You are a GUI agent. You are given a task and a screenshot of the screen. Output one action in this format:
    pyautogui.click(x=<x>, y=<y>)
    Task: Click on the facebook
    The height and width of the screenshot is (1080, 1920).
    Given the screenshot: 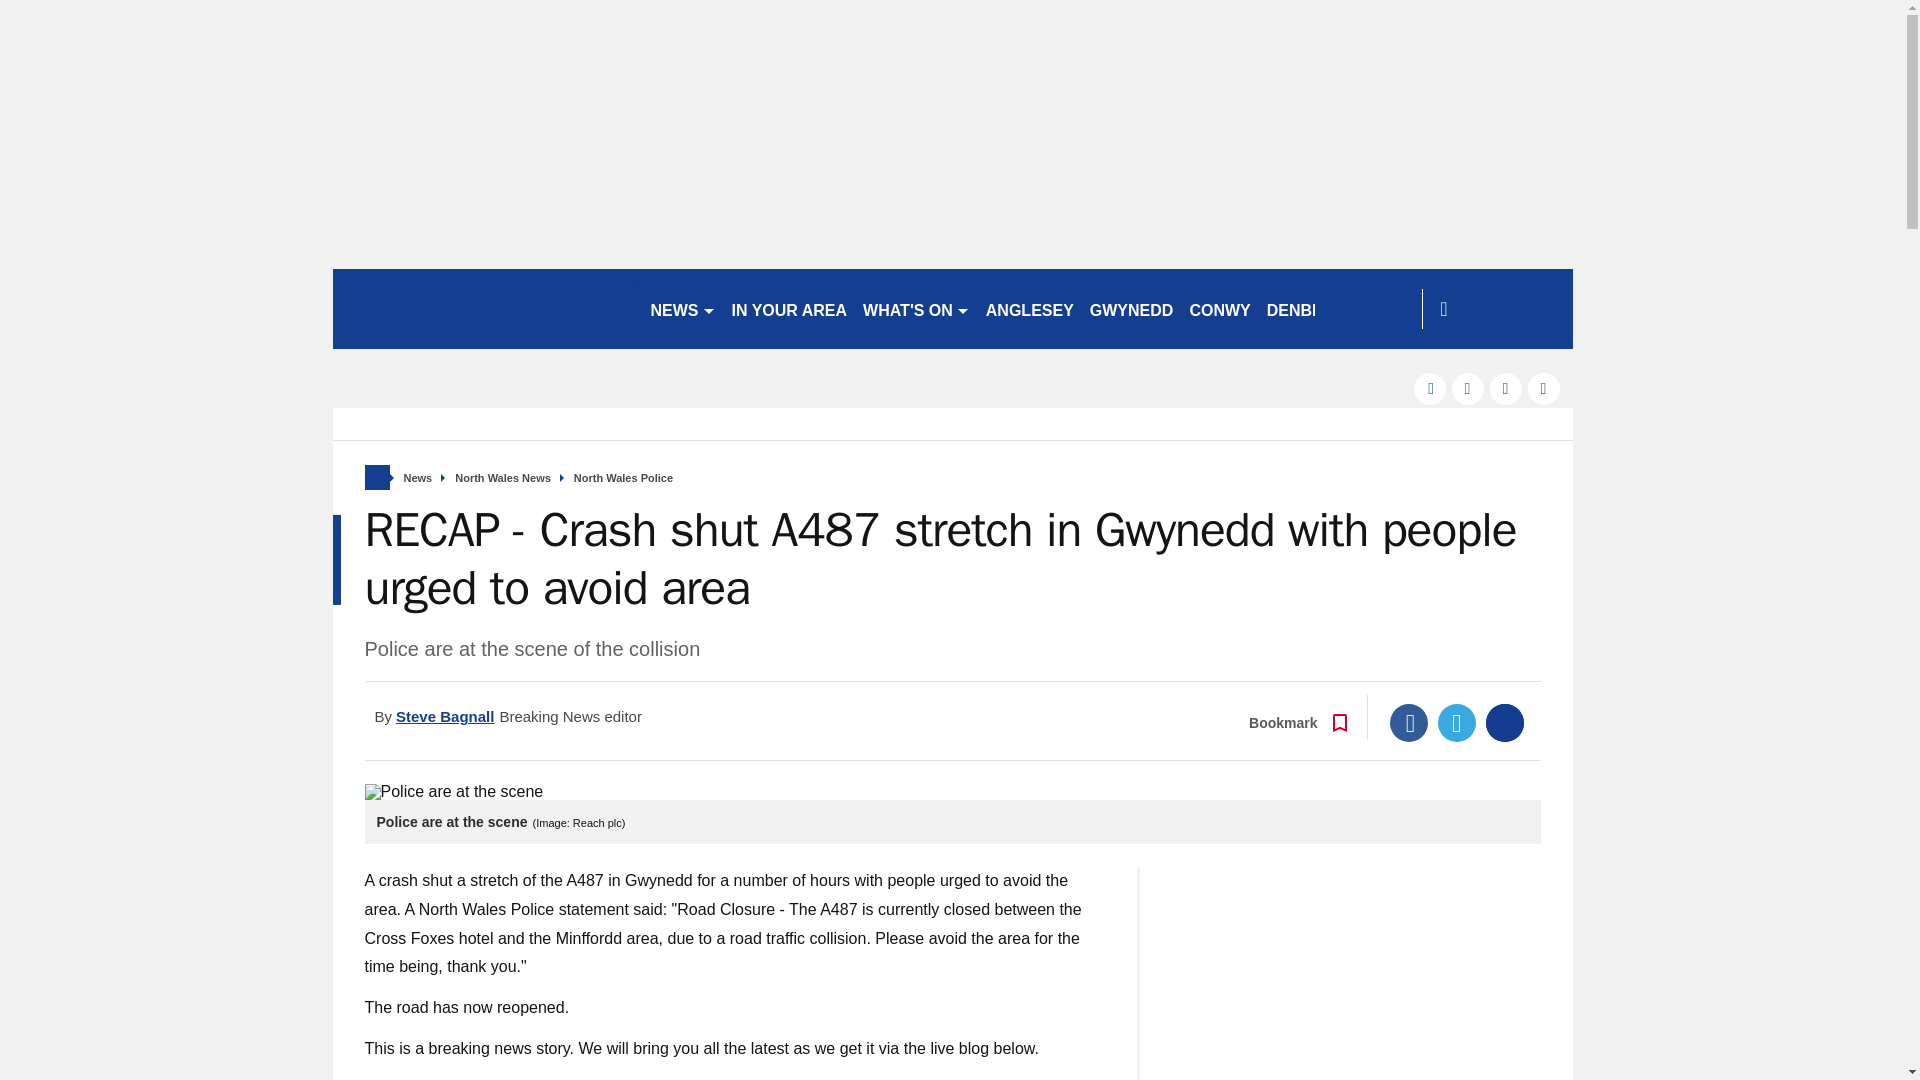 What is the action you would take?
    pyautogui.click(x=1429, y=388)
    